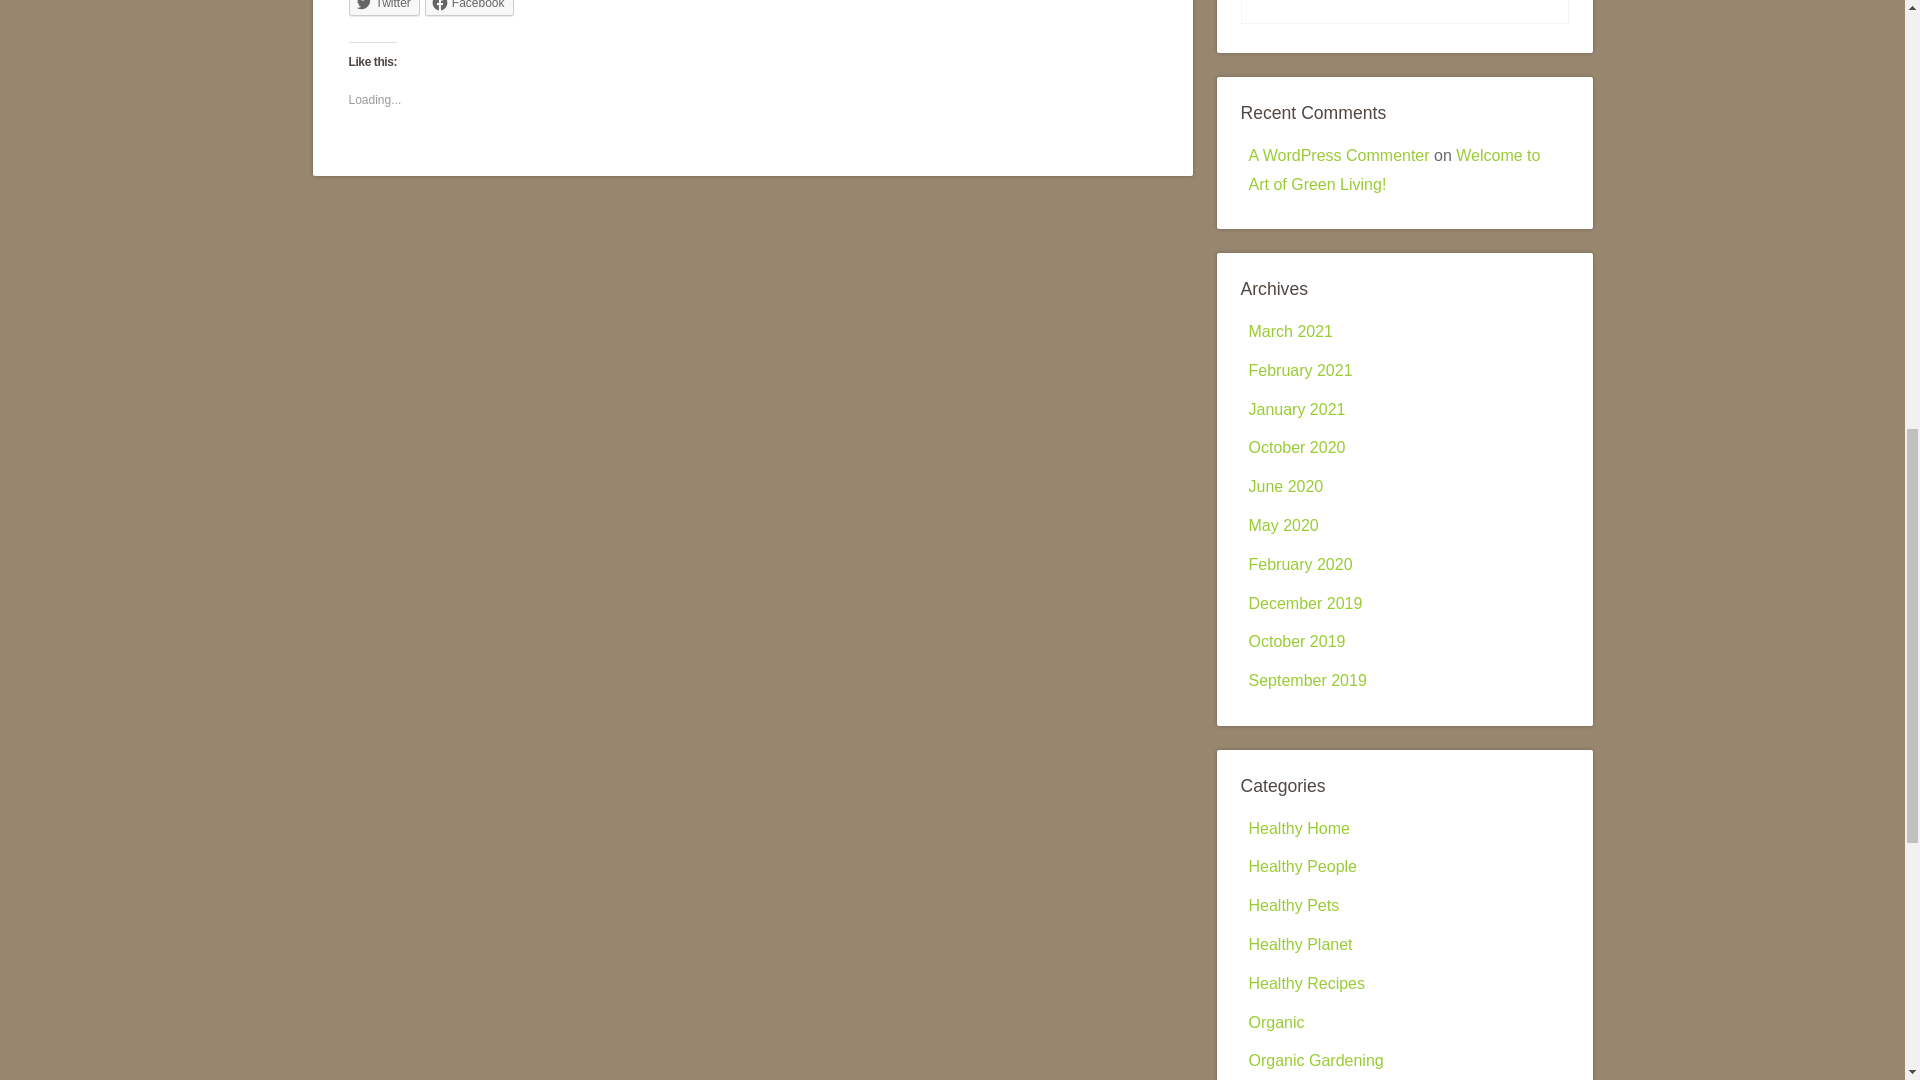  What do you see at coordinates (1300, 944) in the screenshot?
I see `Healthy Planet` at bounding box center [1300, 944].